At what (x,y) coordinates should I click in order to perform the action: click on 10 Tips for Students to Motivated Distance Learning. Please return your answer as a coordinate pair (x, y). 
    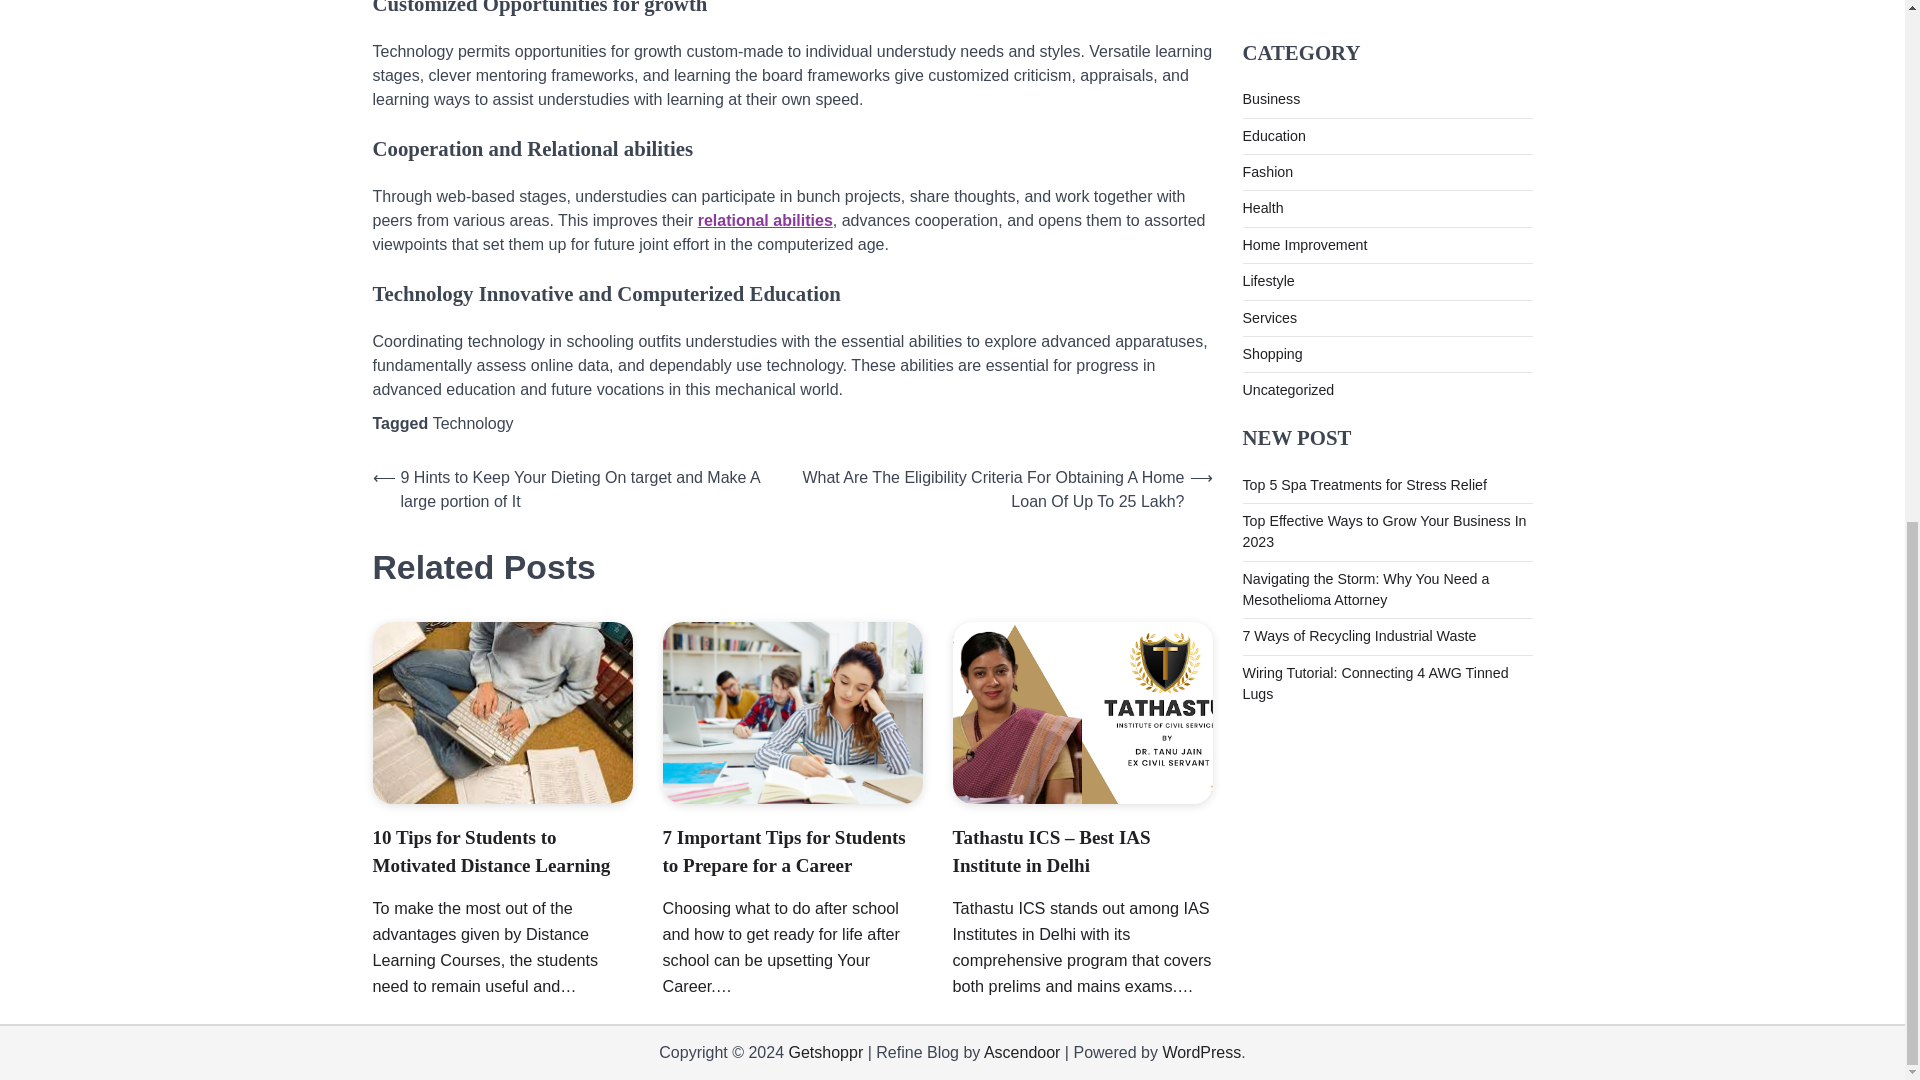
    Looking at the image, I should click on (491, 852).